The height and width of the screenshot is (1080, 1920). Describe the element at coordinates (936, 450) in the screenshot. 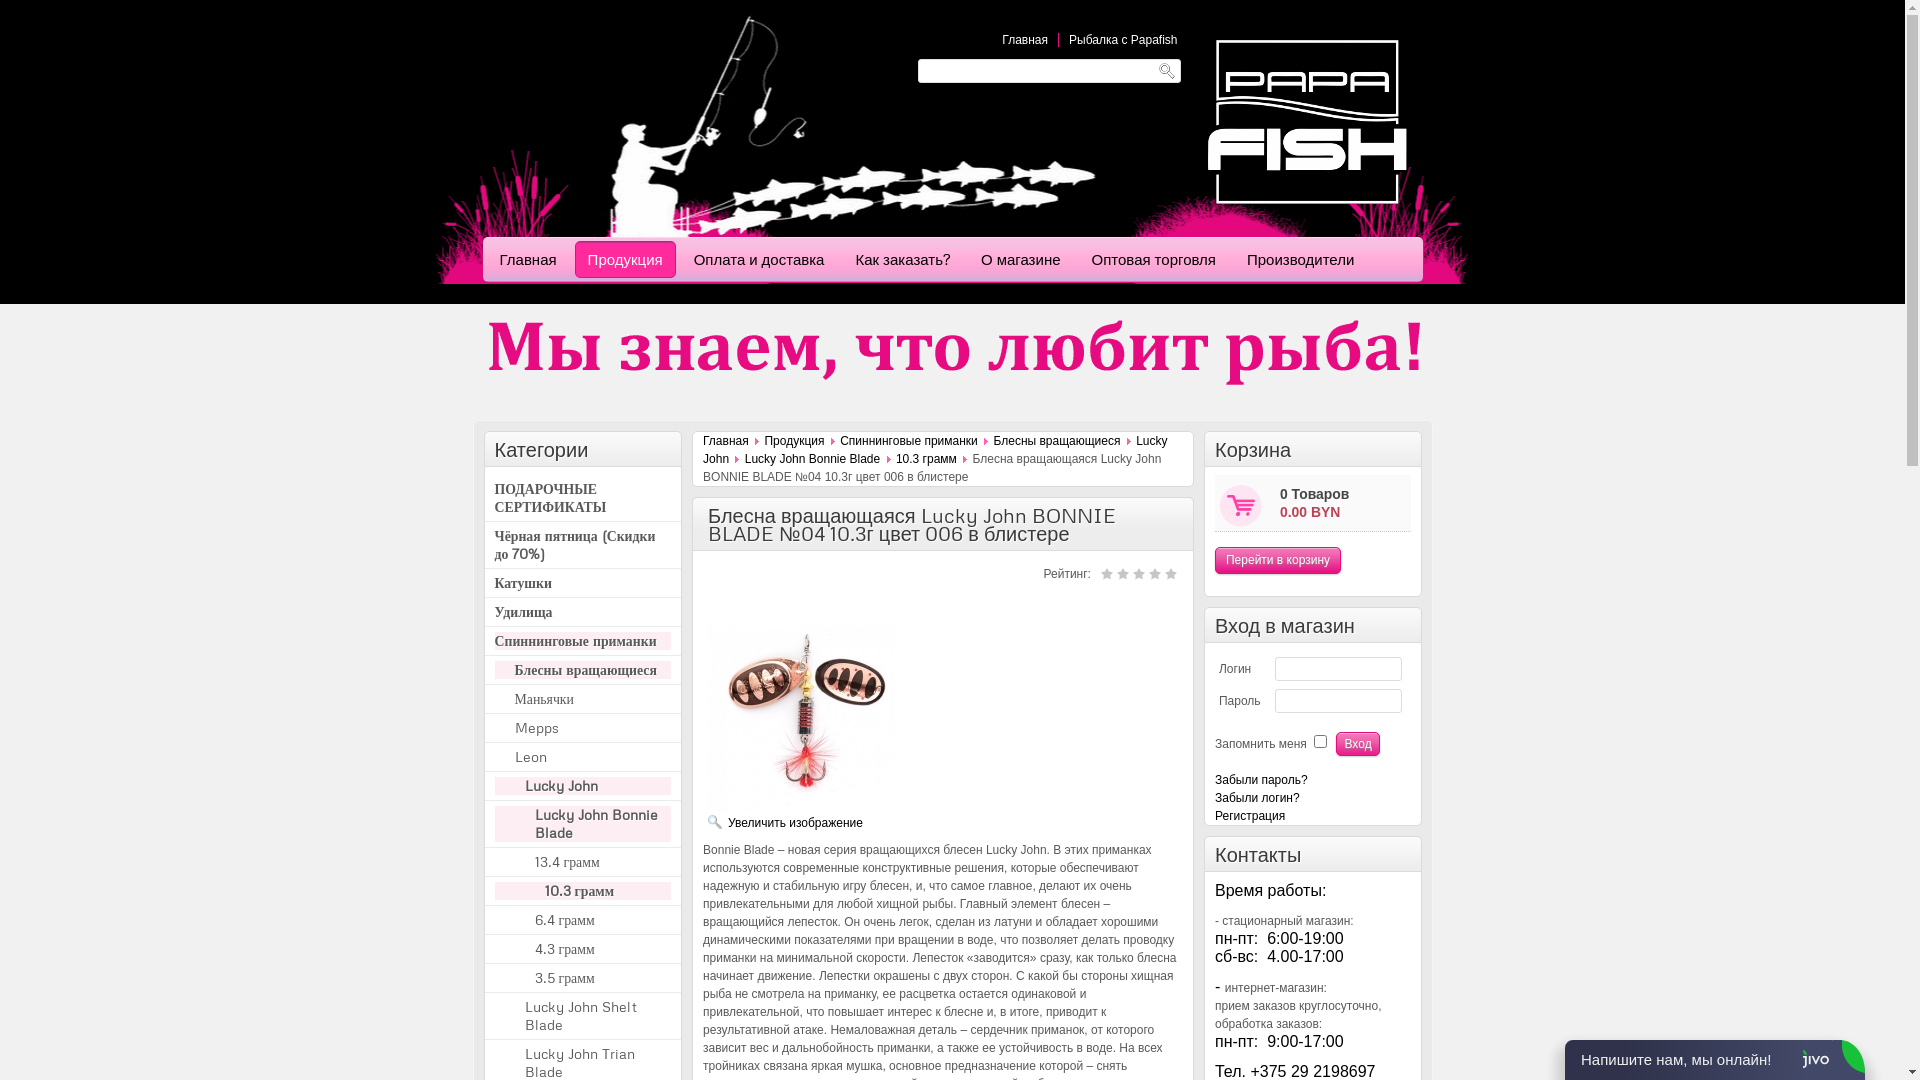

I see `Lucky John` at that location.